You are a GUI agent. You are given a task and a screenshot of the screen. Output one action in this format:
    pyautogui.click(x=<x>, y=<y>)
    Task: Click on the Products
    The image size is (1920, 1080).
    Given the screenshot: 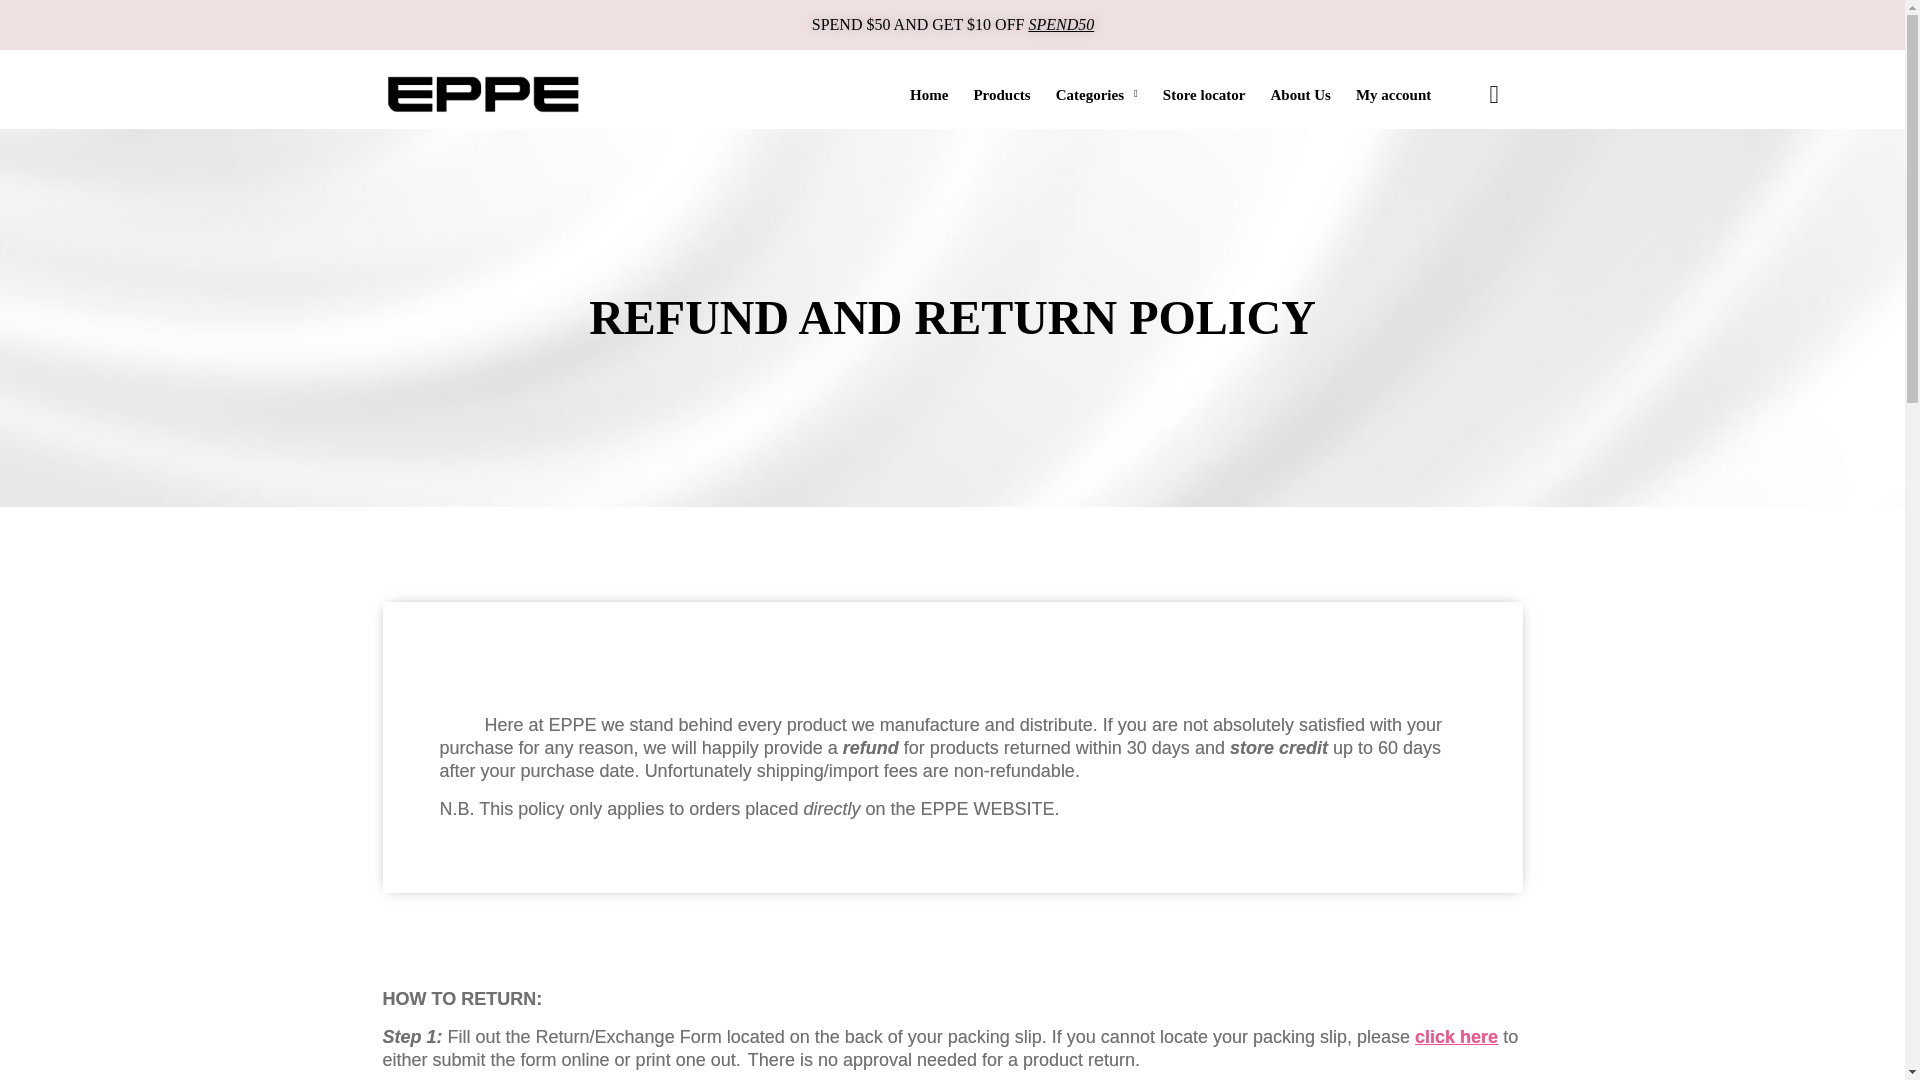 What is the action you would take?
    pyautogui.click(x=1001, y=94)
    